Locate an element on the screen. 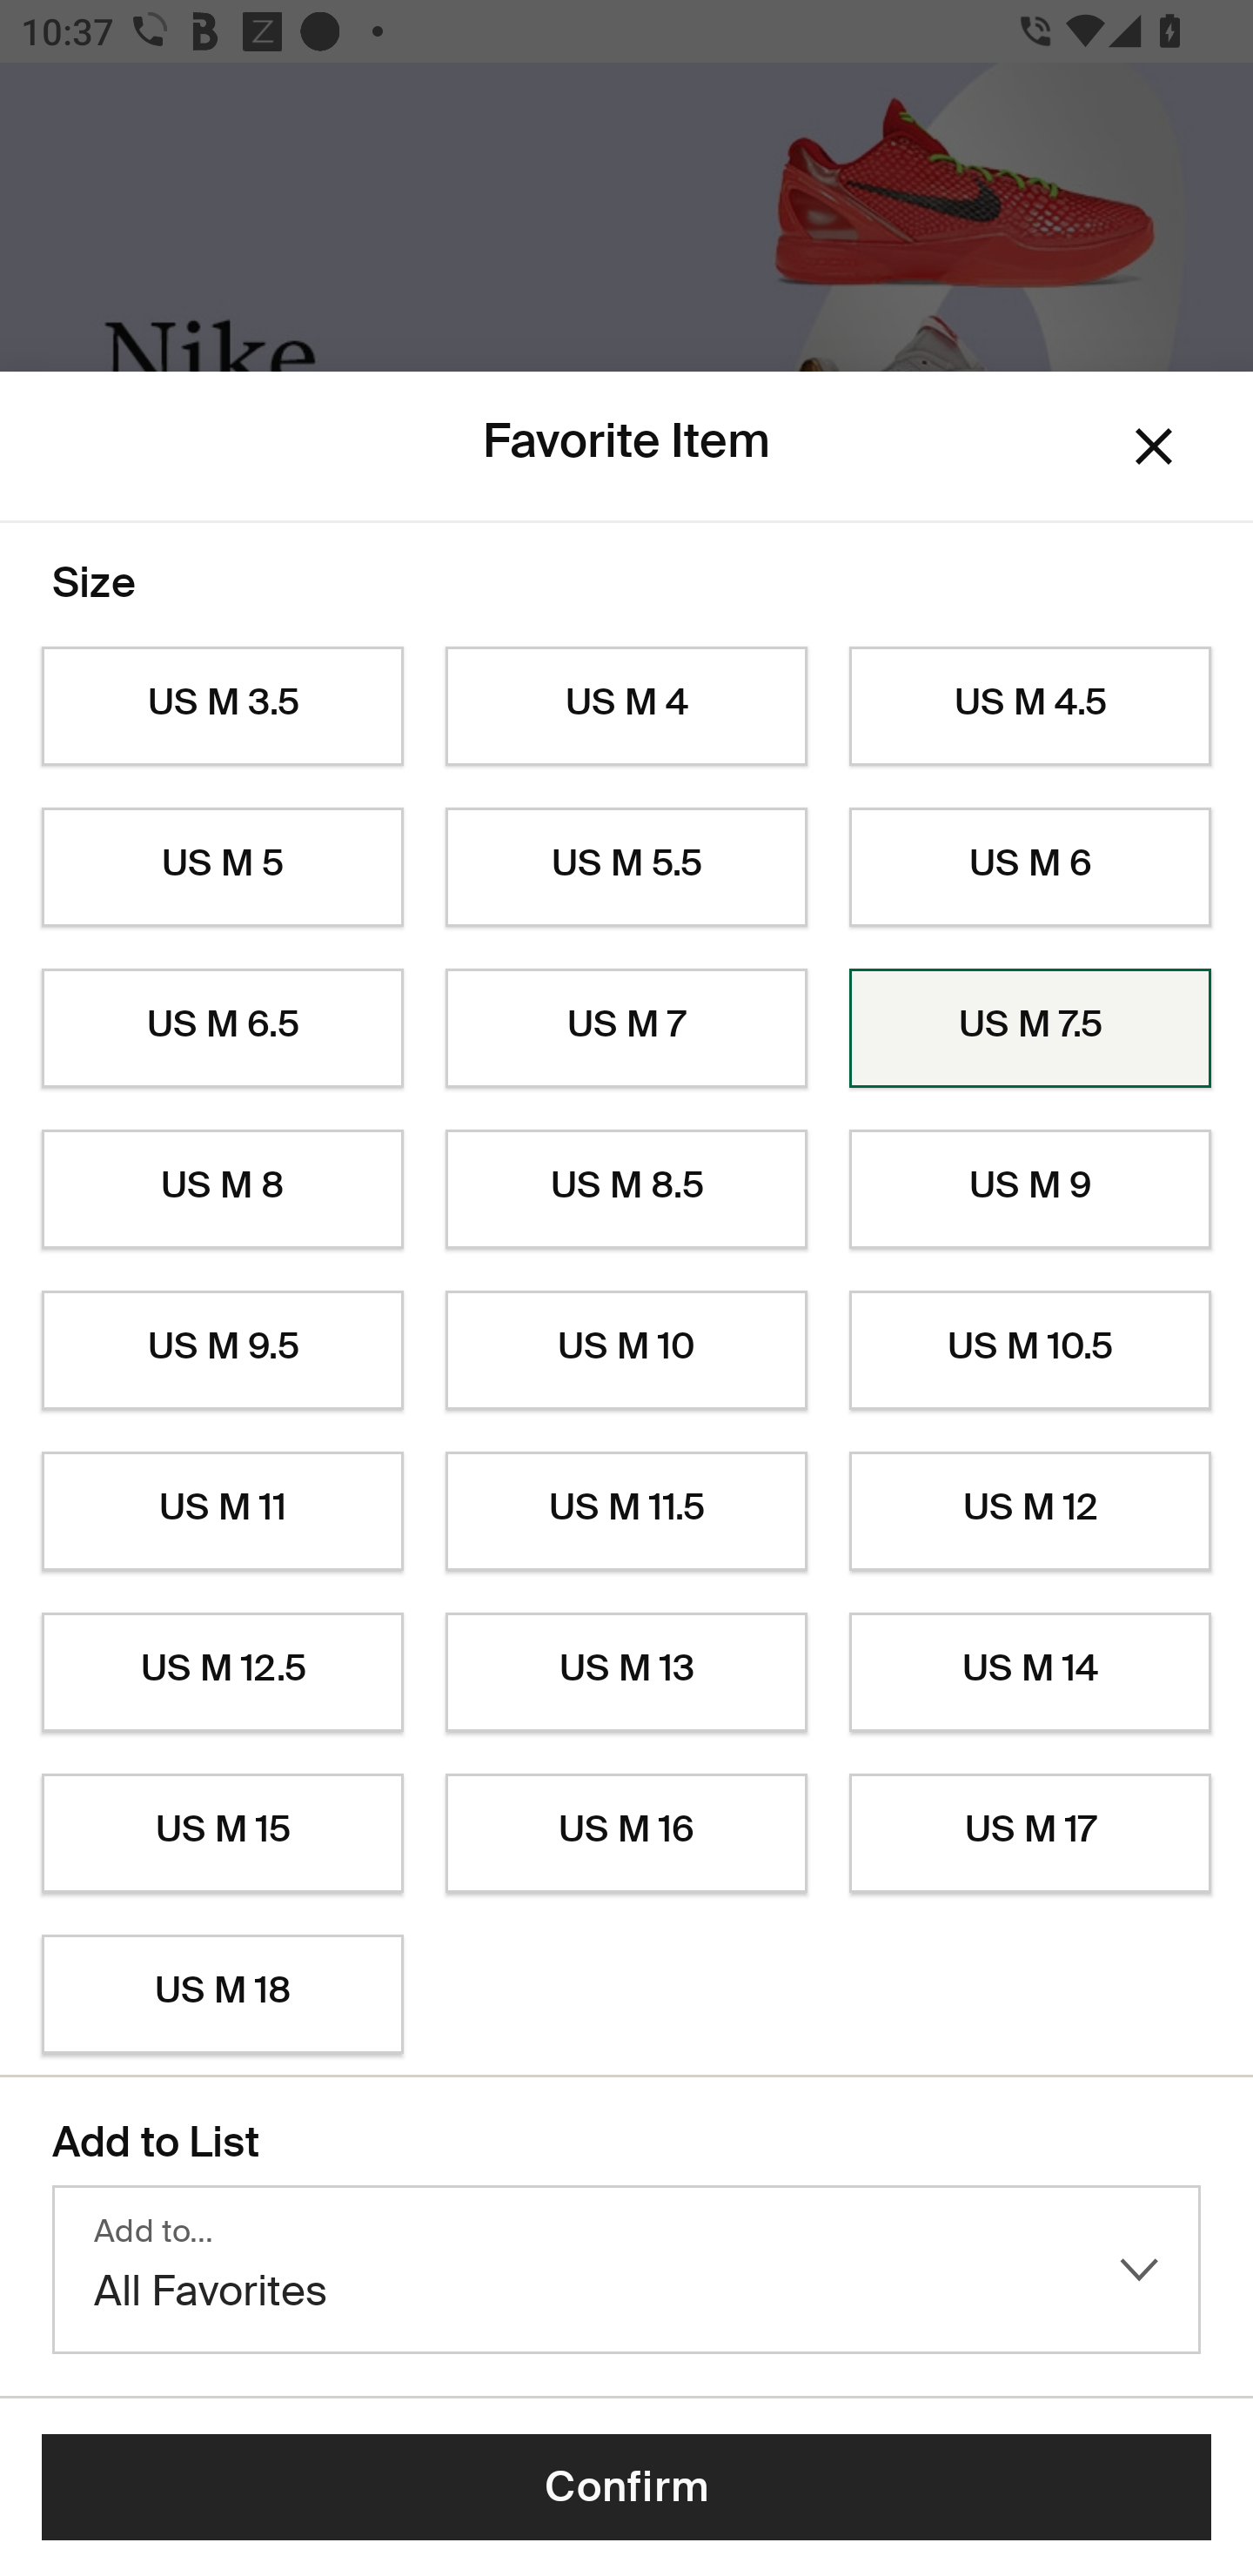  US M 16 is located at coordinates (626, 1834).